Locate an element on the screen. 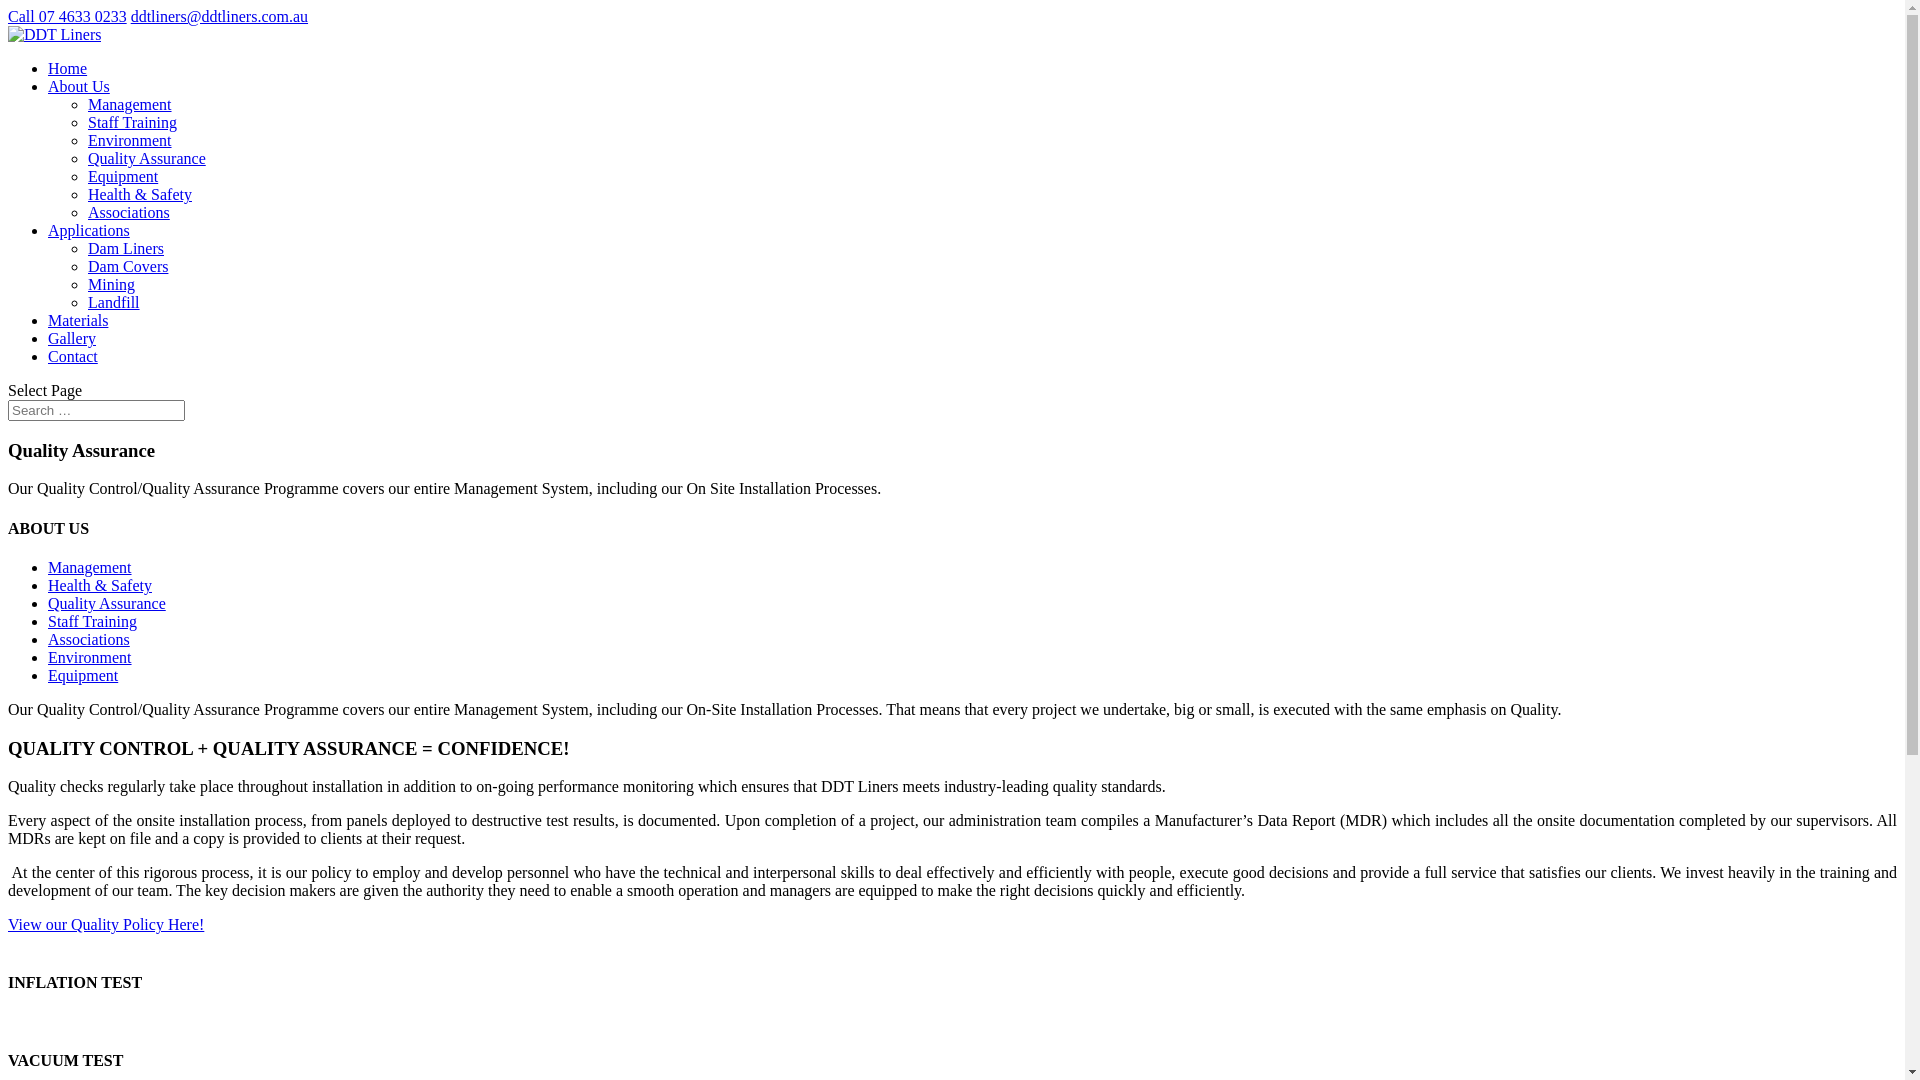  Health & Safety is located at coordinates (140, 194).